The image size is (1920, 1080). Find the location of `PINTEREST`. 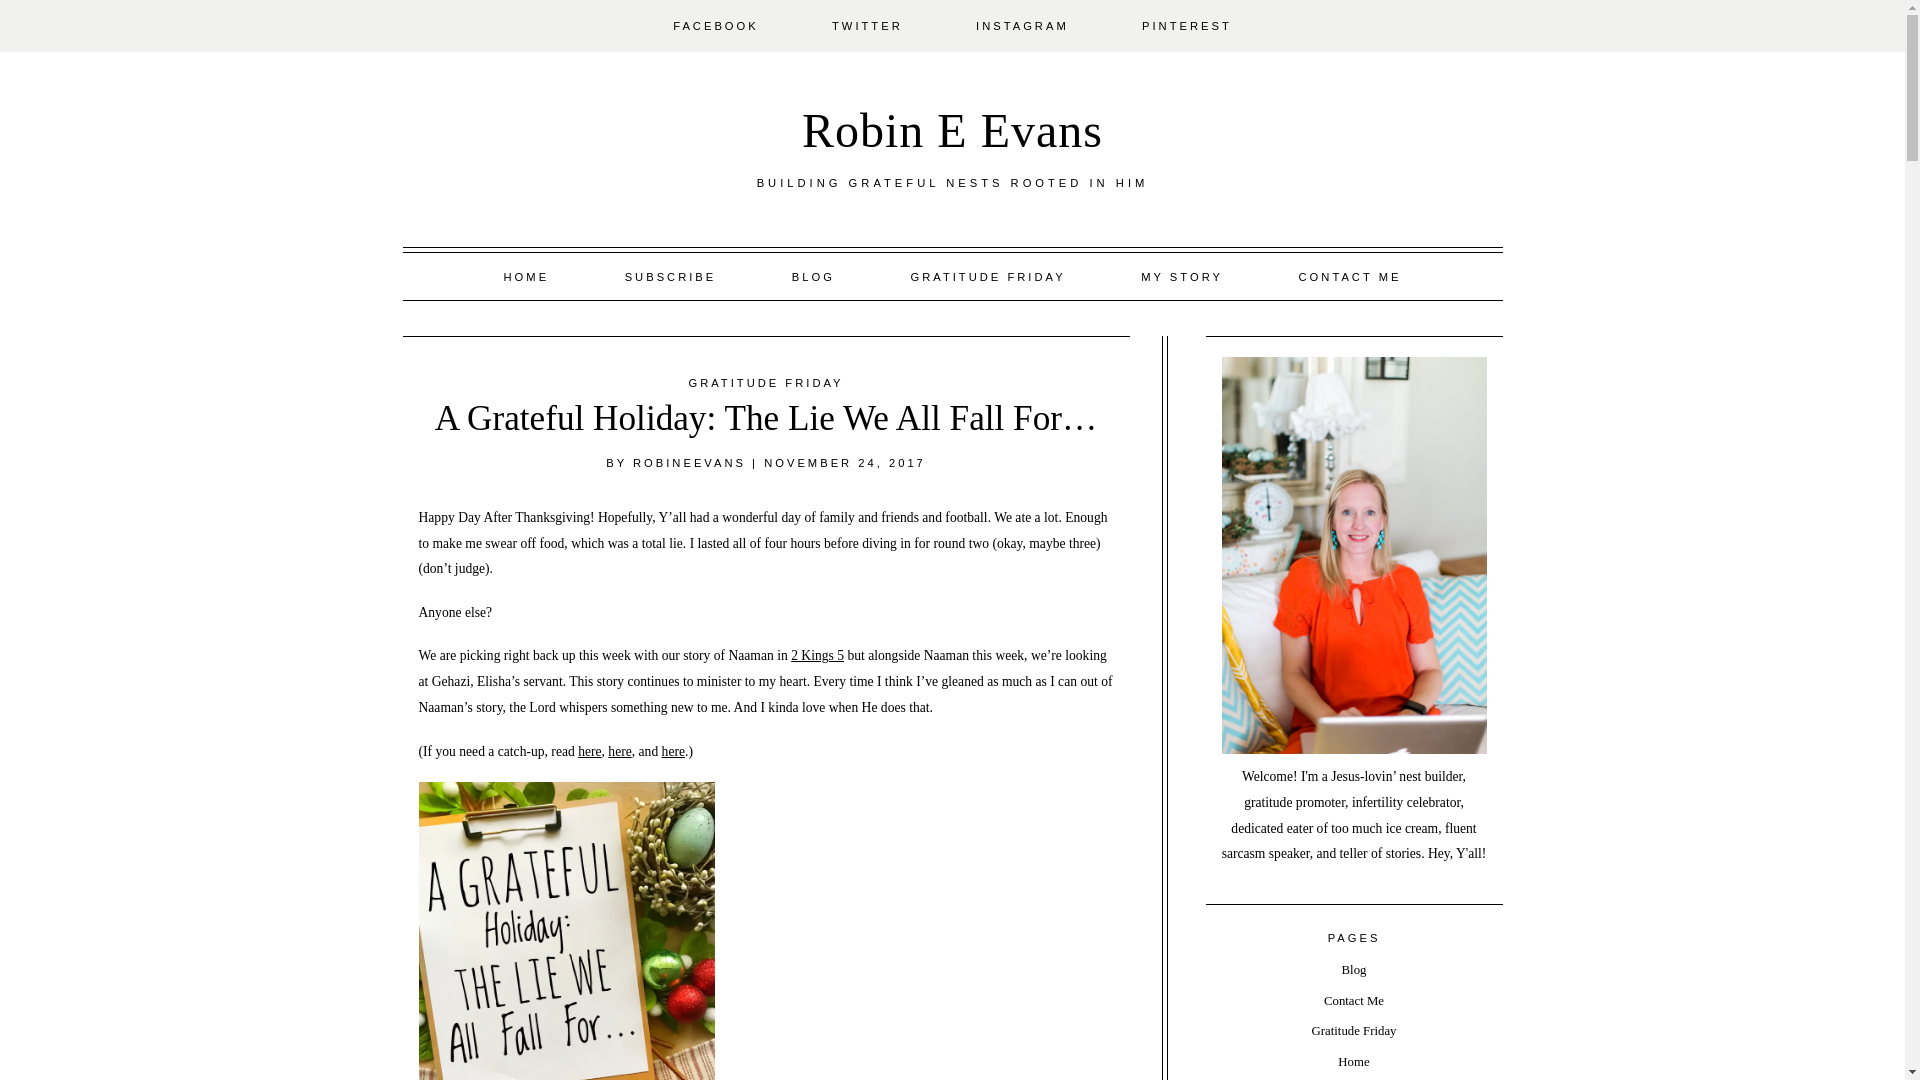

PINTEREST is located at coordinates (1186, 26).